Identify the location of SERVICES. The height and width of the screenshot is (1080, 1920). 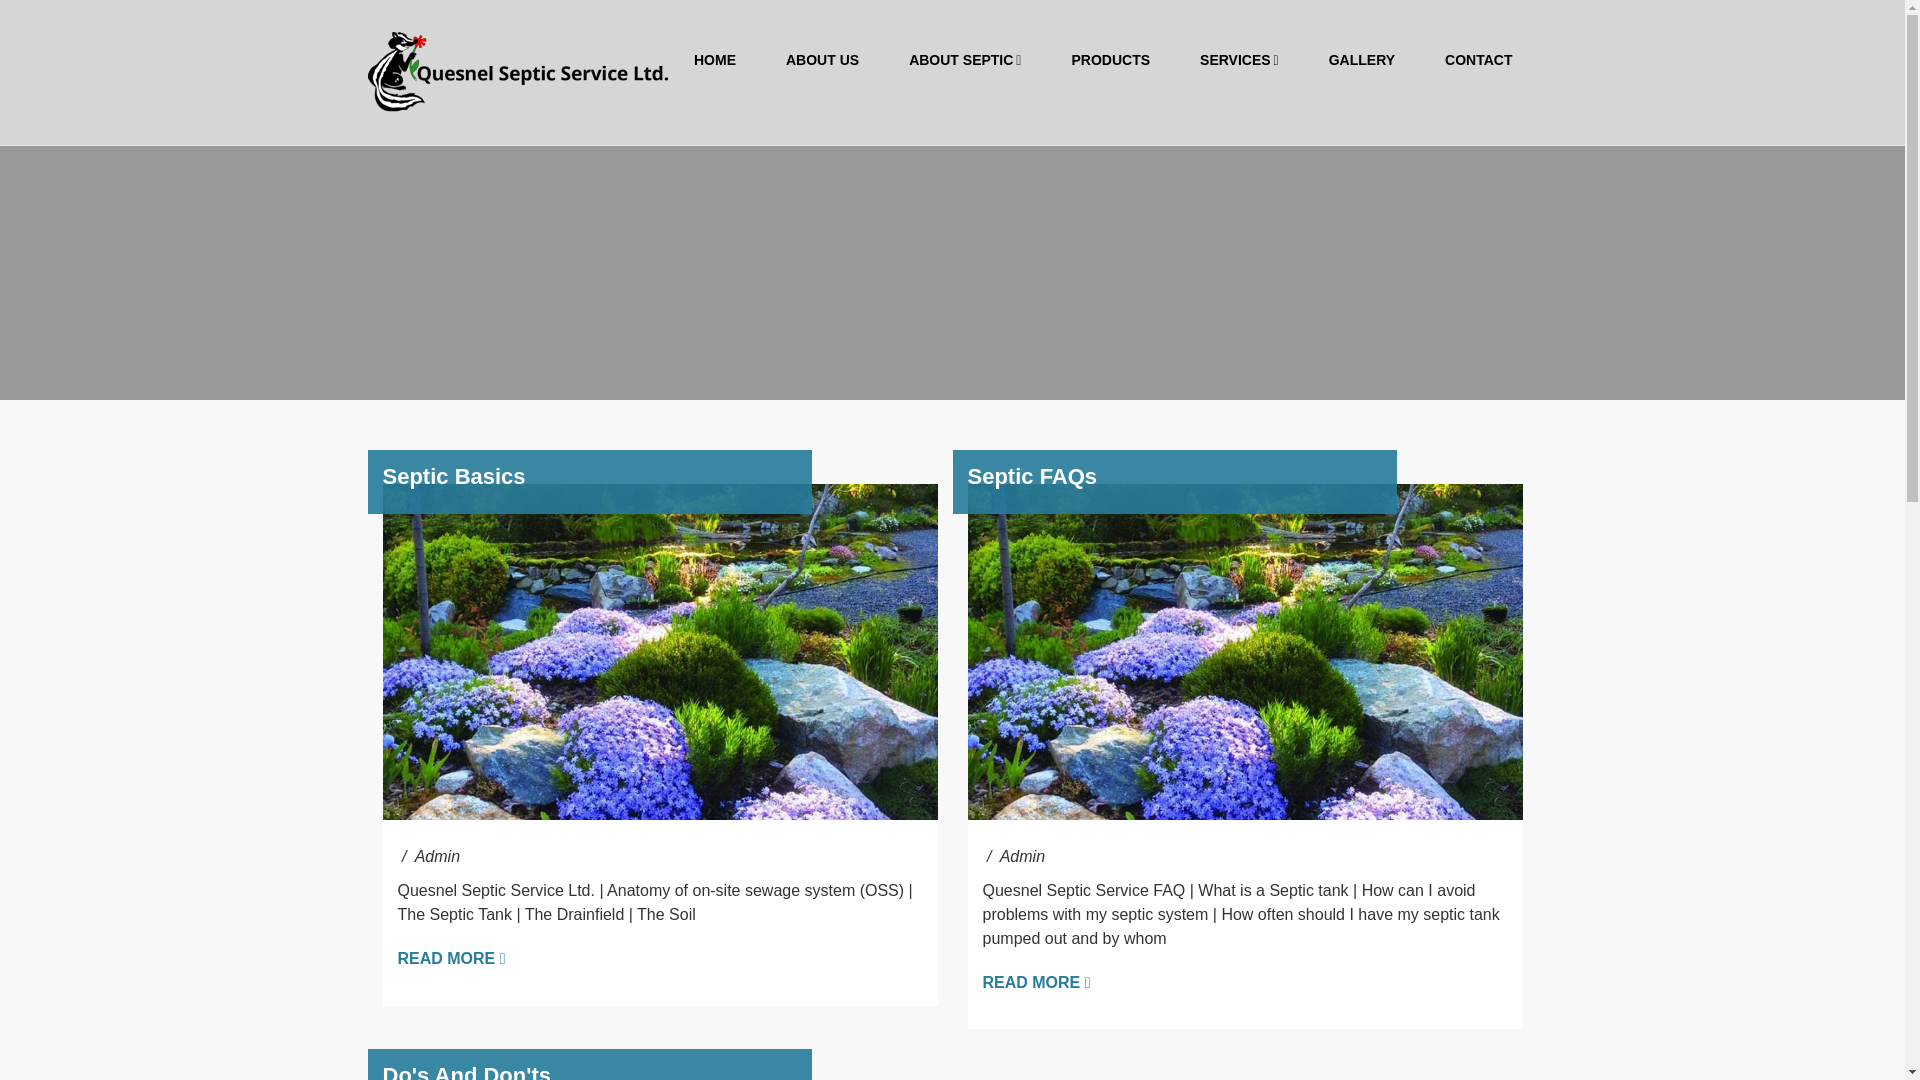
(1239, 61).